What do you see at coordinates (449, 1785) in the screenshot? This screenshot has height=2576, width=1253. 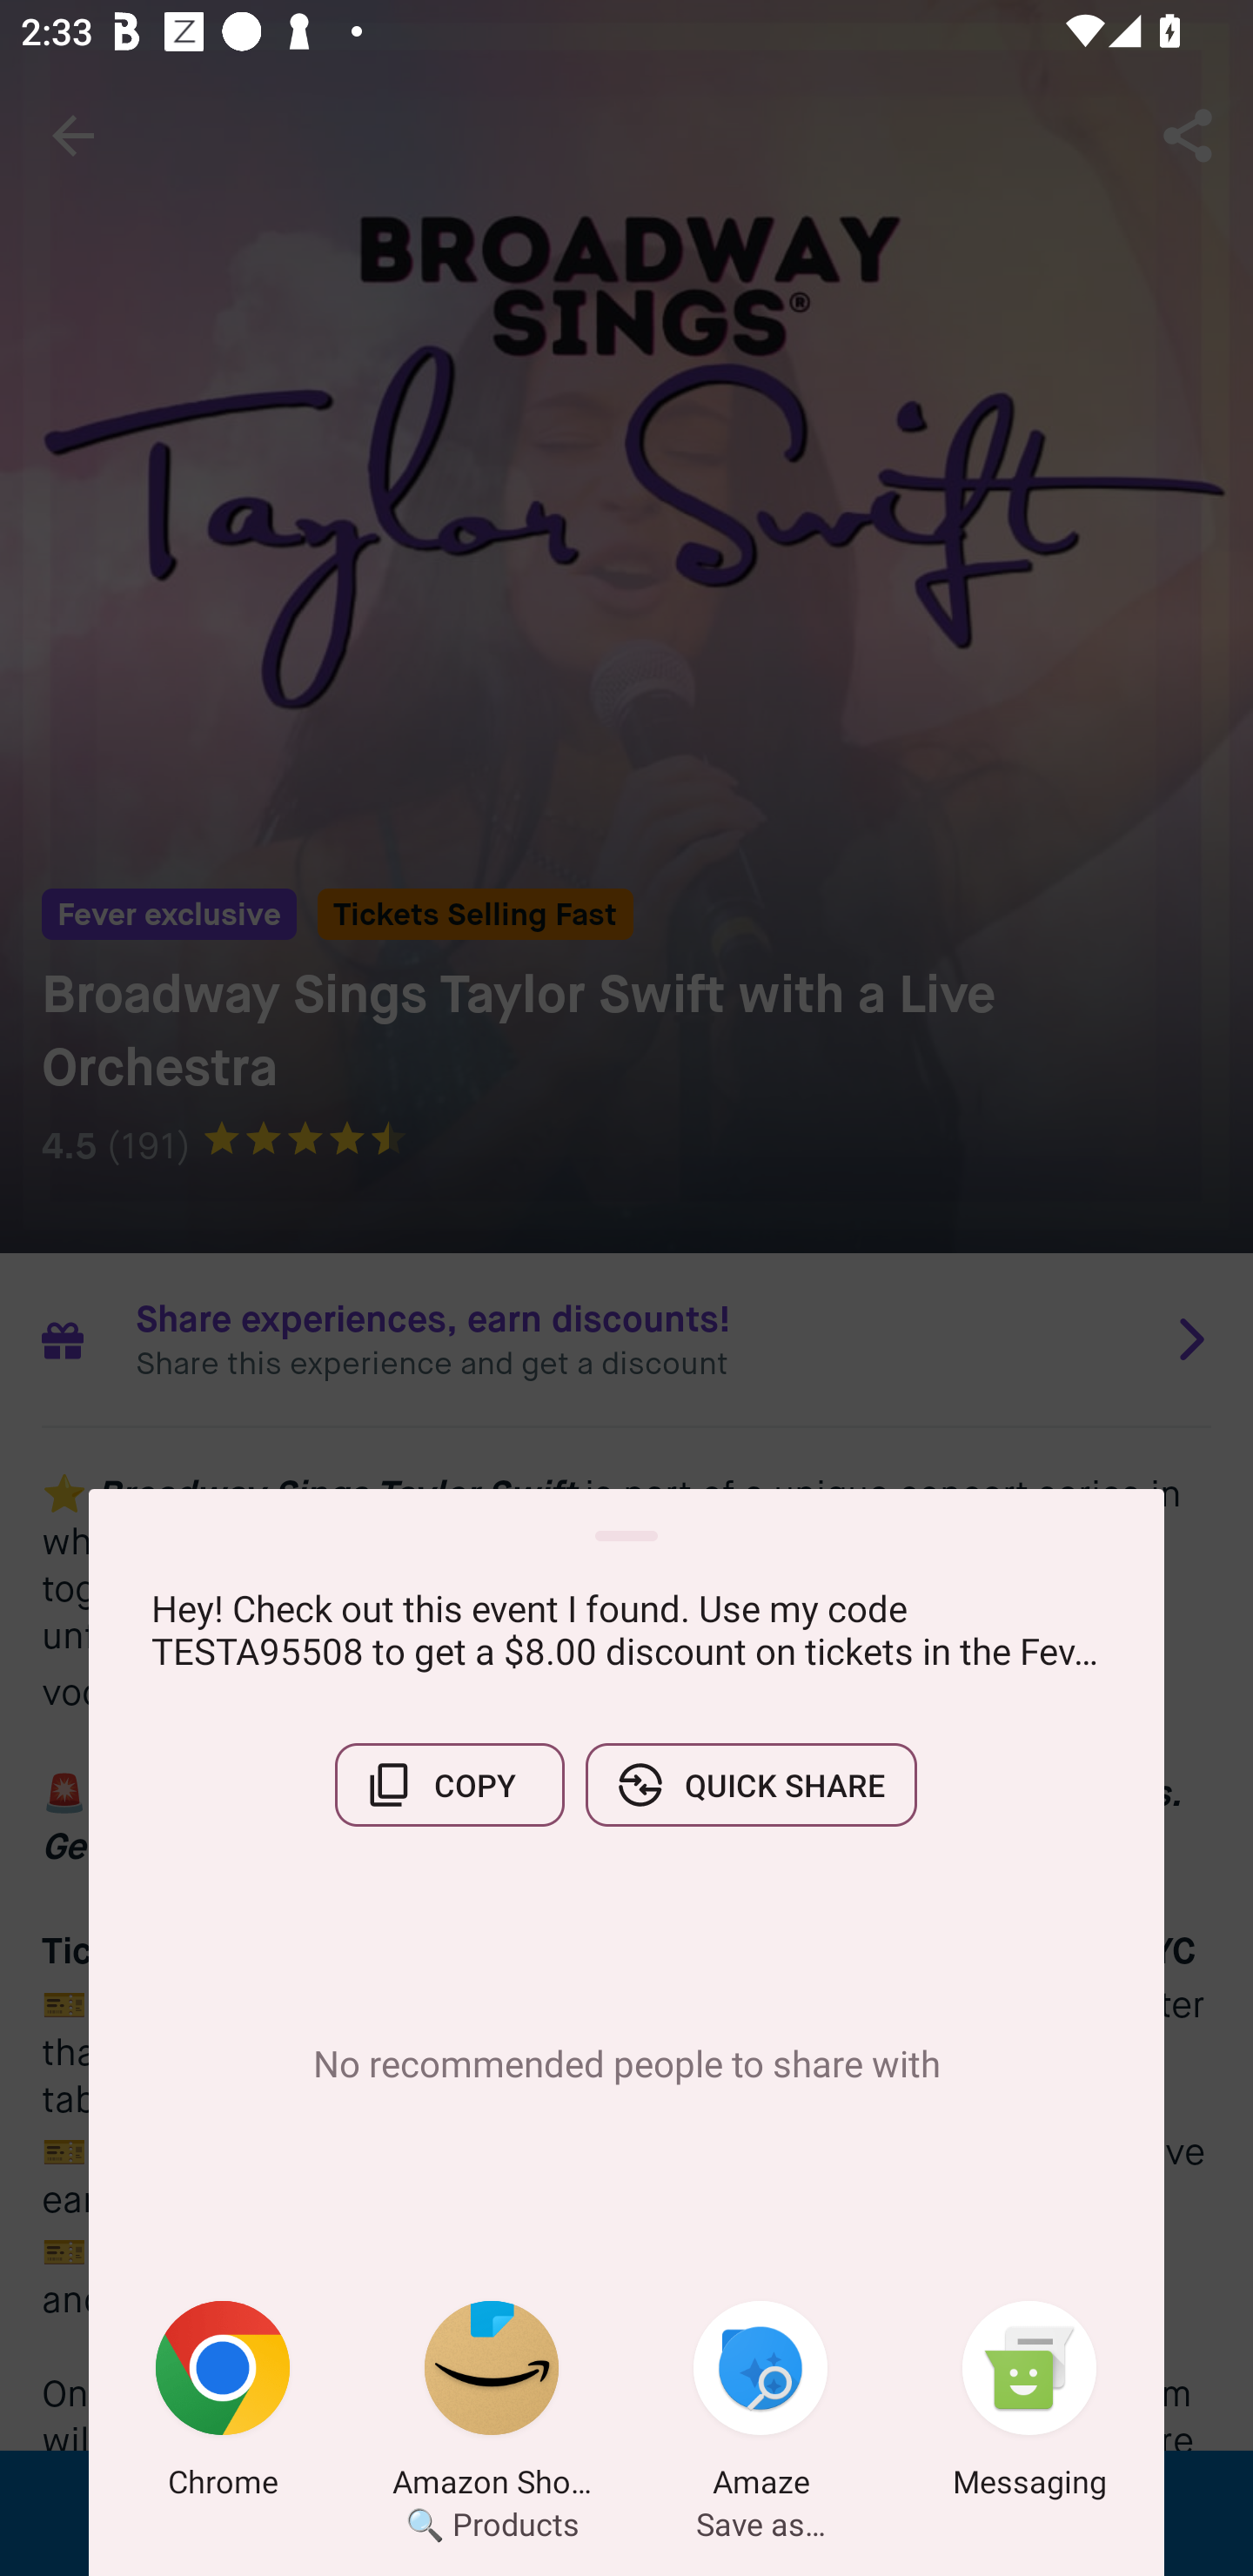 I see `COPY` at bounding box center [449, 1785].